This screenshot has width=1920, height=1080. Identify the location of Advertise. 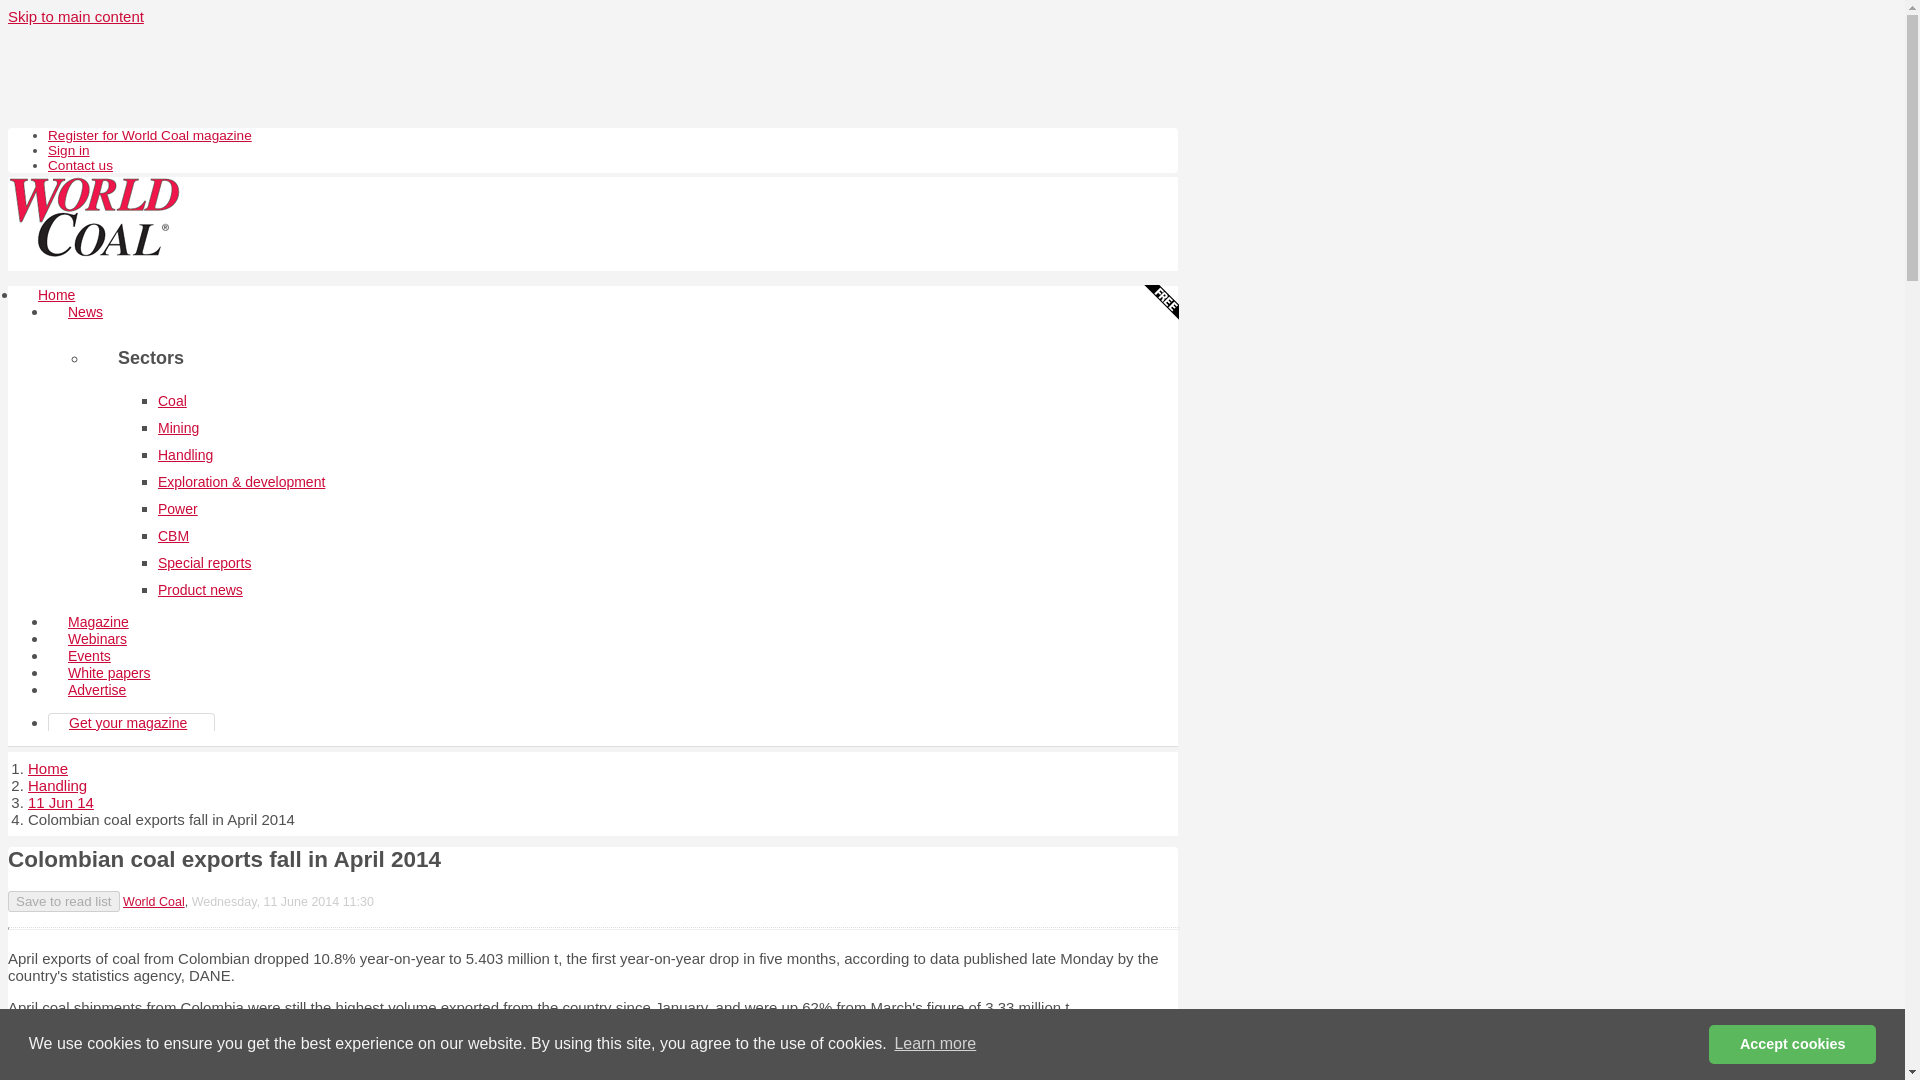
(96, 690).